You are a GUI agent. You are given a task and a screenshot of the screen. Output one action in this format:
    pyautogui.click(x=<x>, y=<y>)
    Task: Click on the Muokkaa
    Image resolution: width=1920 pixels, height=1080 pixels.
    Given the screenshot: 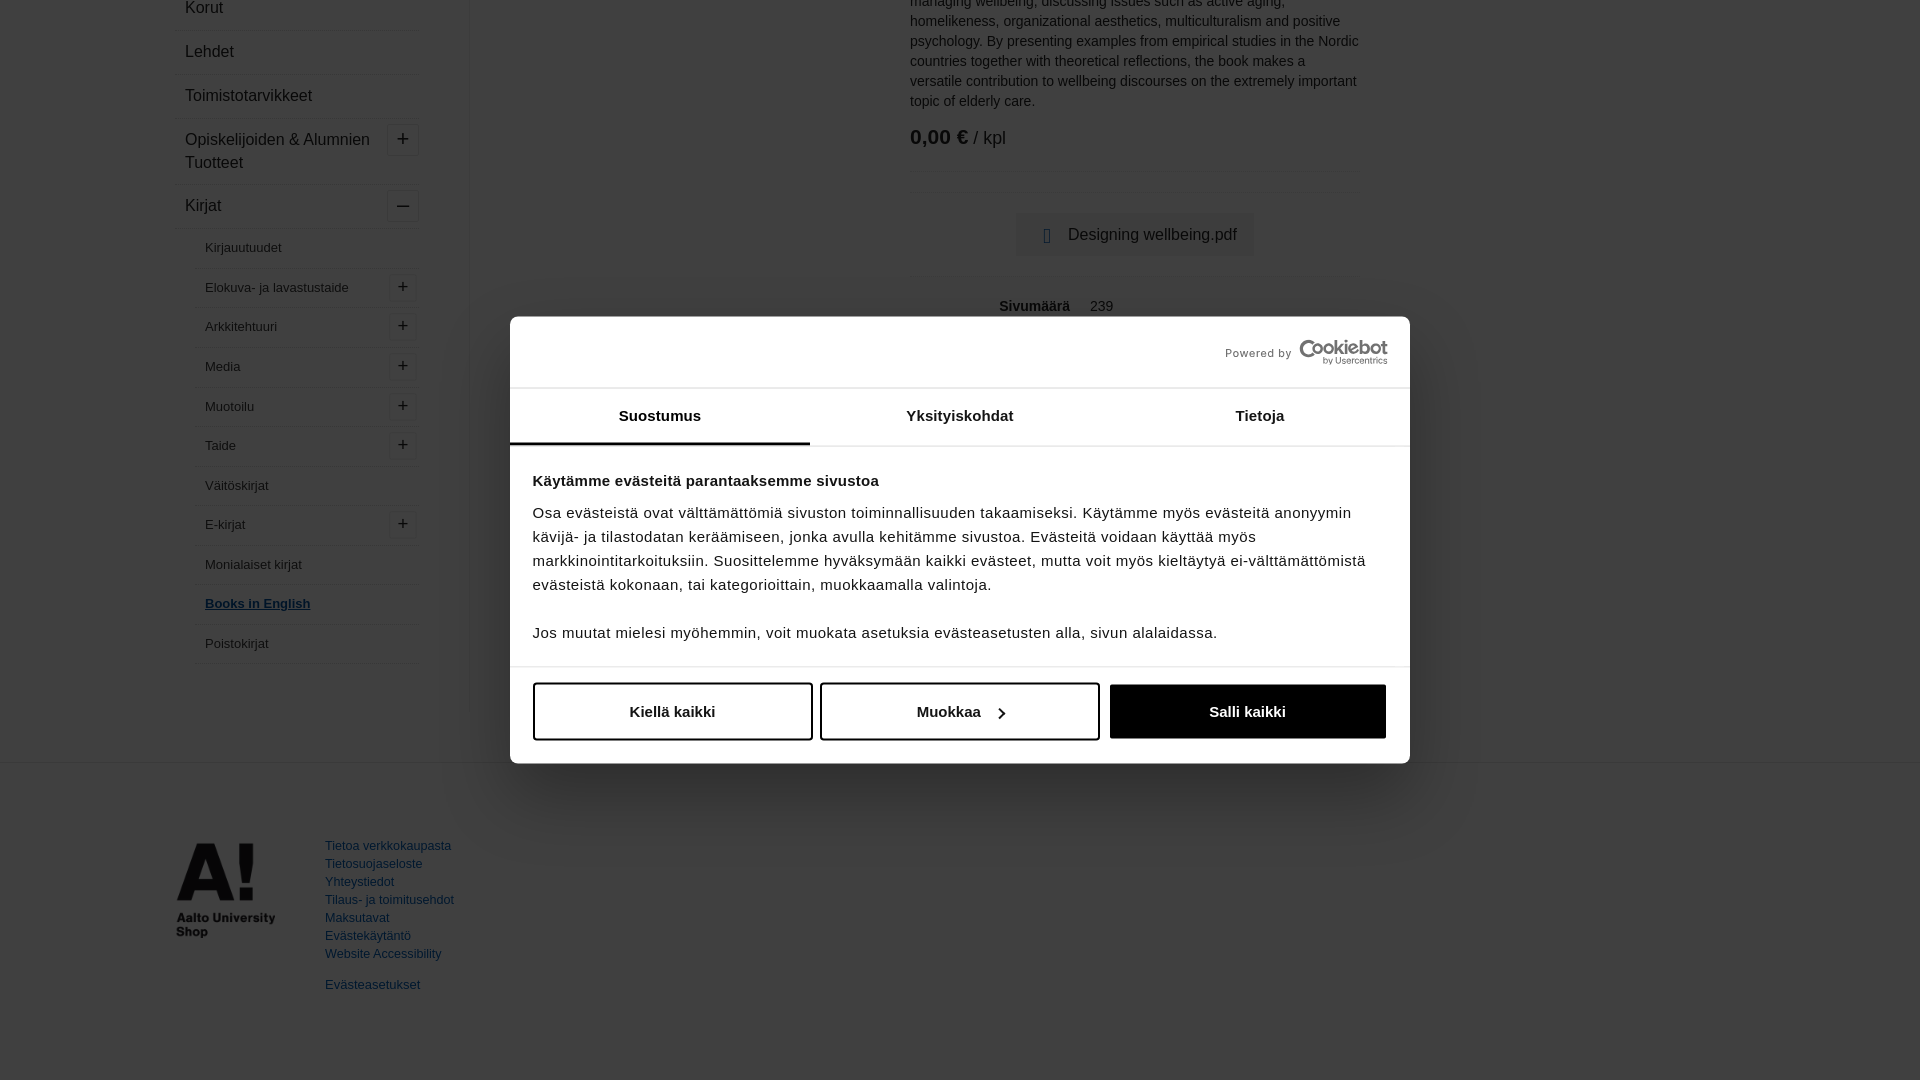 What is the action you would take?
    pyautogui.click(x=960, y=83)
    